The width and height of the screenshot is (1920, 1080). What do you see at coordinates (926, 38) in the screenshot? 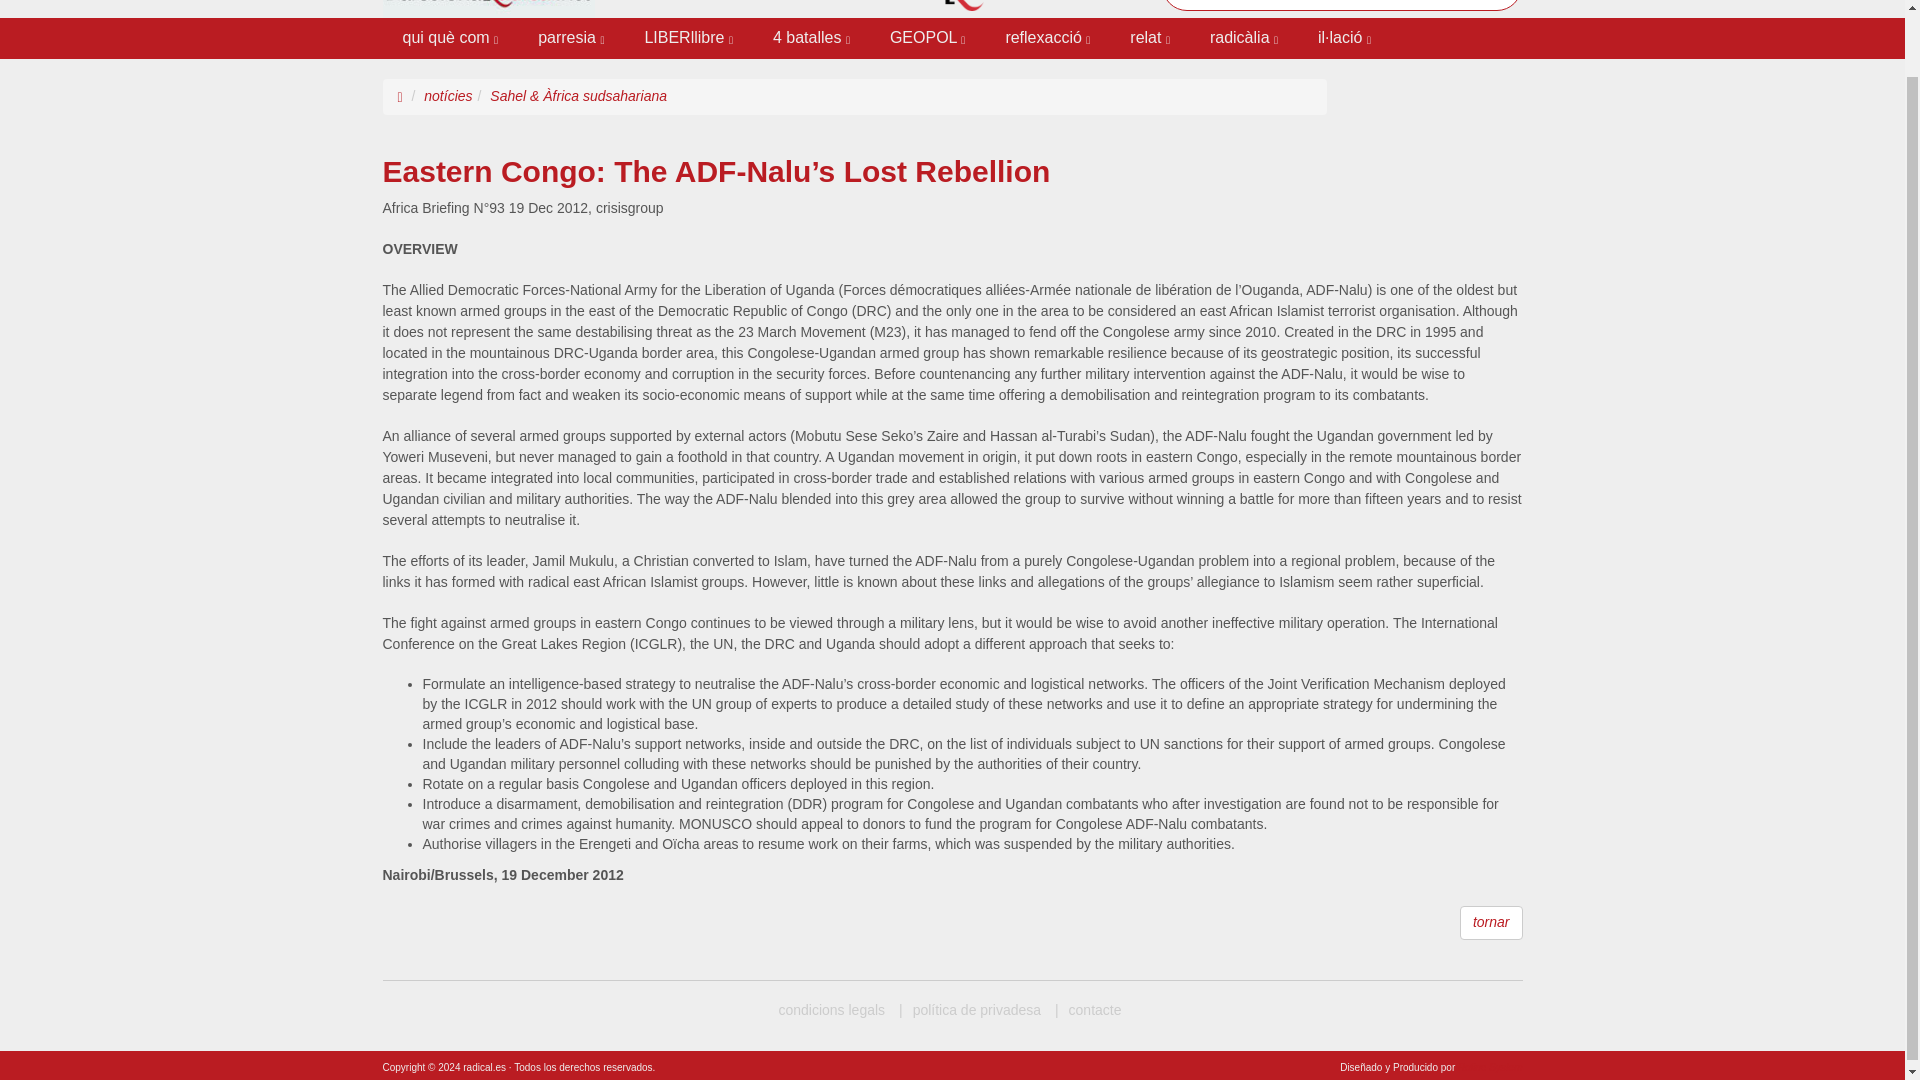
I see `GEOPOL` at bounding box center [926, 38].